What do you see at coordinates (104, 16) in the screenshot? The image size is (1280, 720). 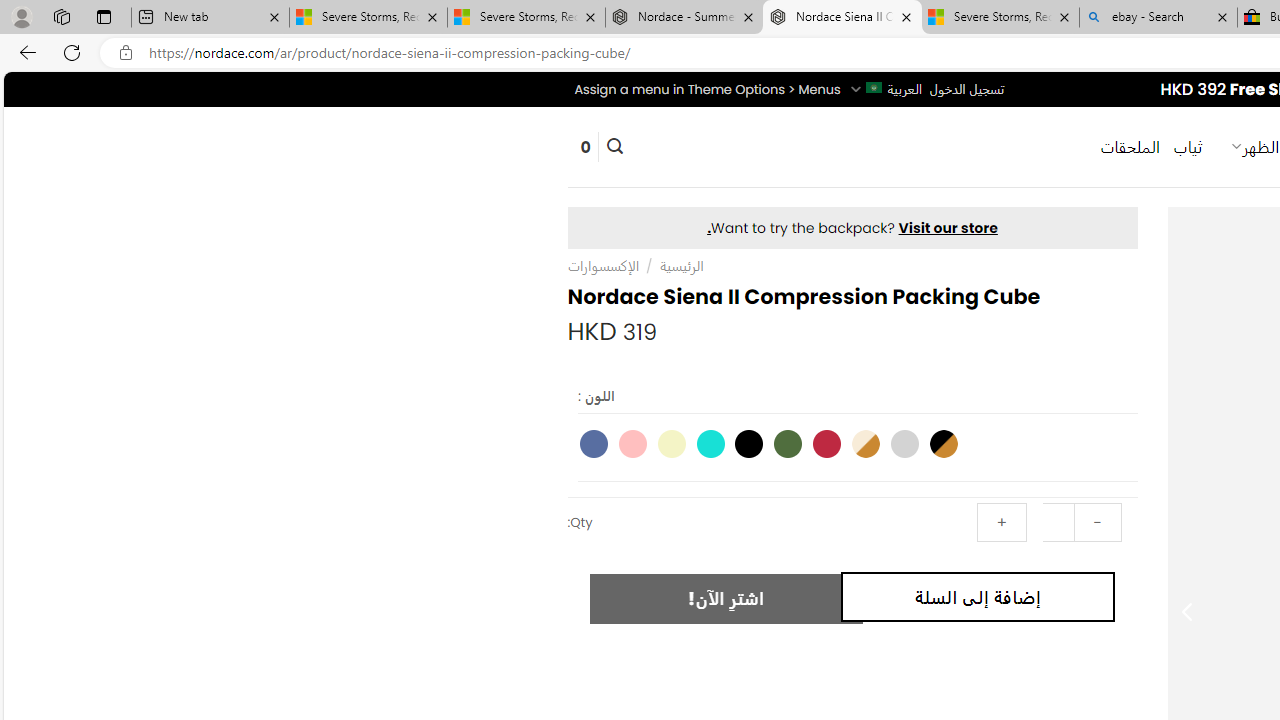 I see `Tab actions menu` at bounding box center [104, 16].